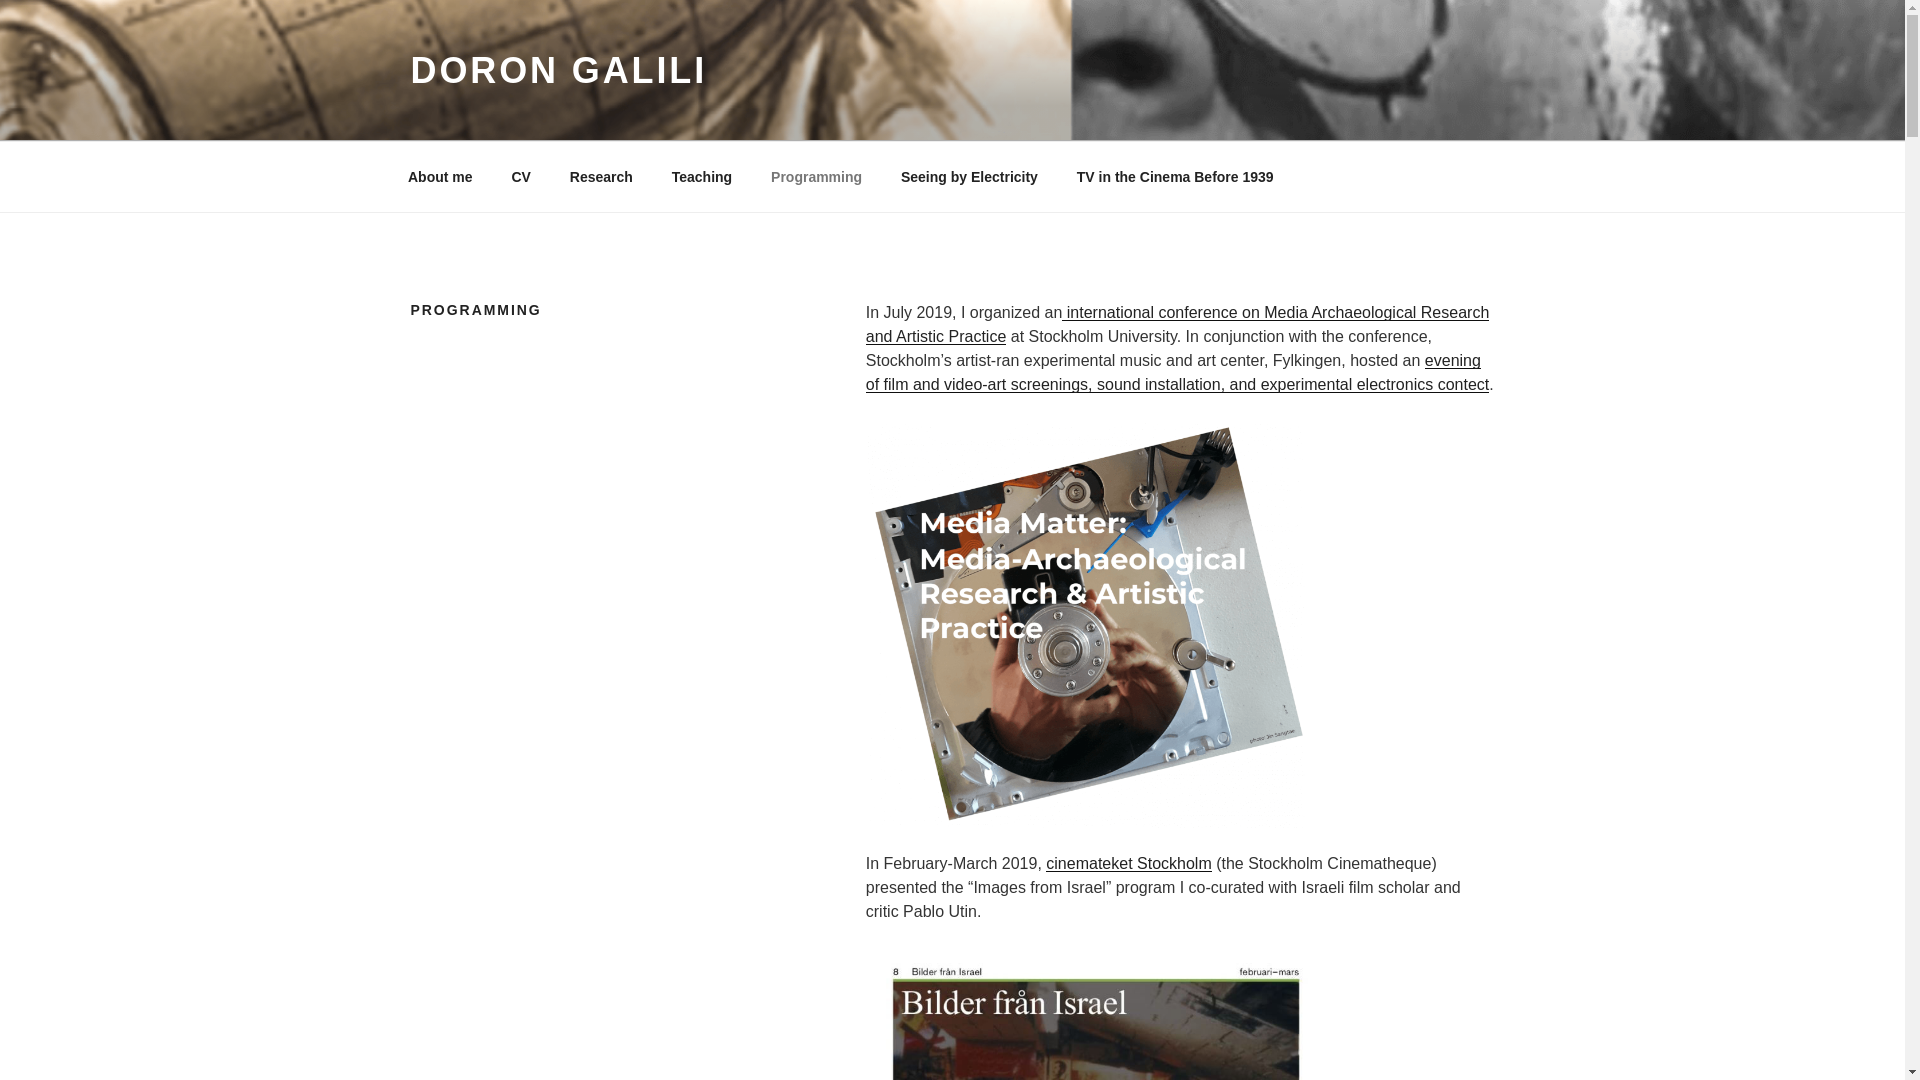 Image resolution: width=1920 pixels, height=1080 pixels. What do you see at coordinates (1128, 863) in the screenshot?
I see `cinemateket Stockholm` at bounding box center [1128, 863].